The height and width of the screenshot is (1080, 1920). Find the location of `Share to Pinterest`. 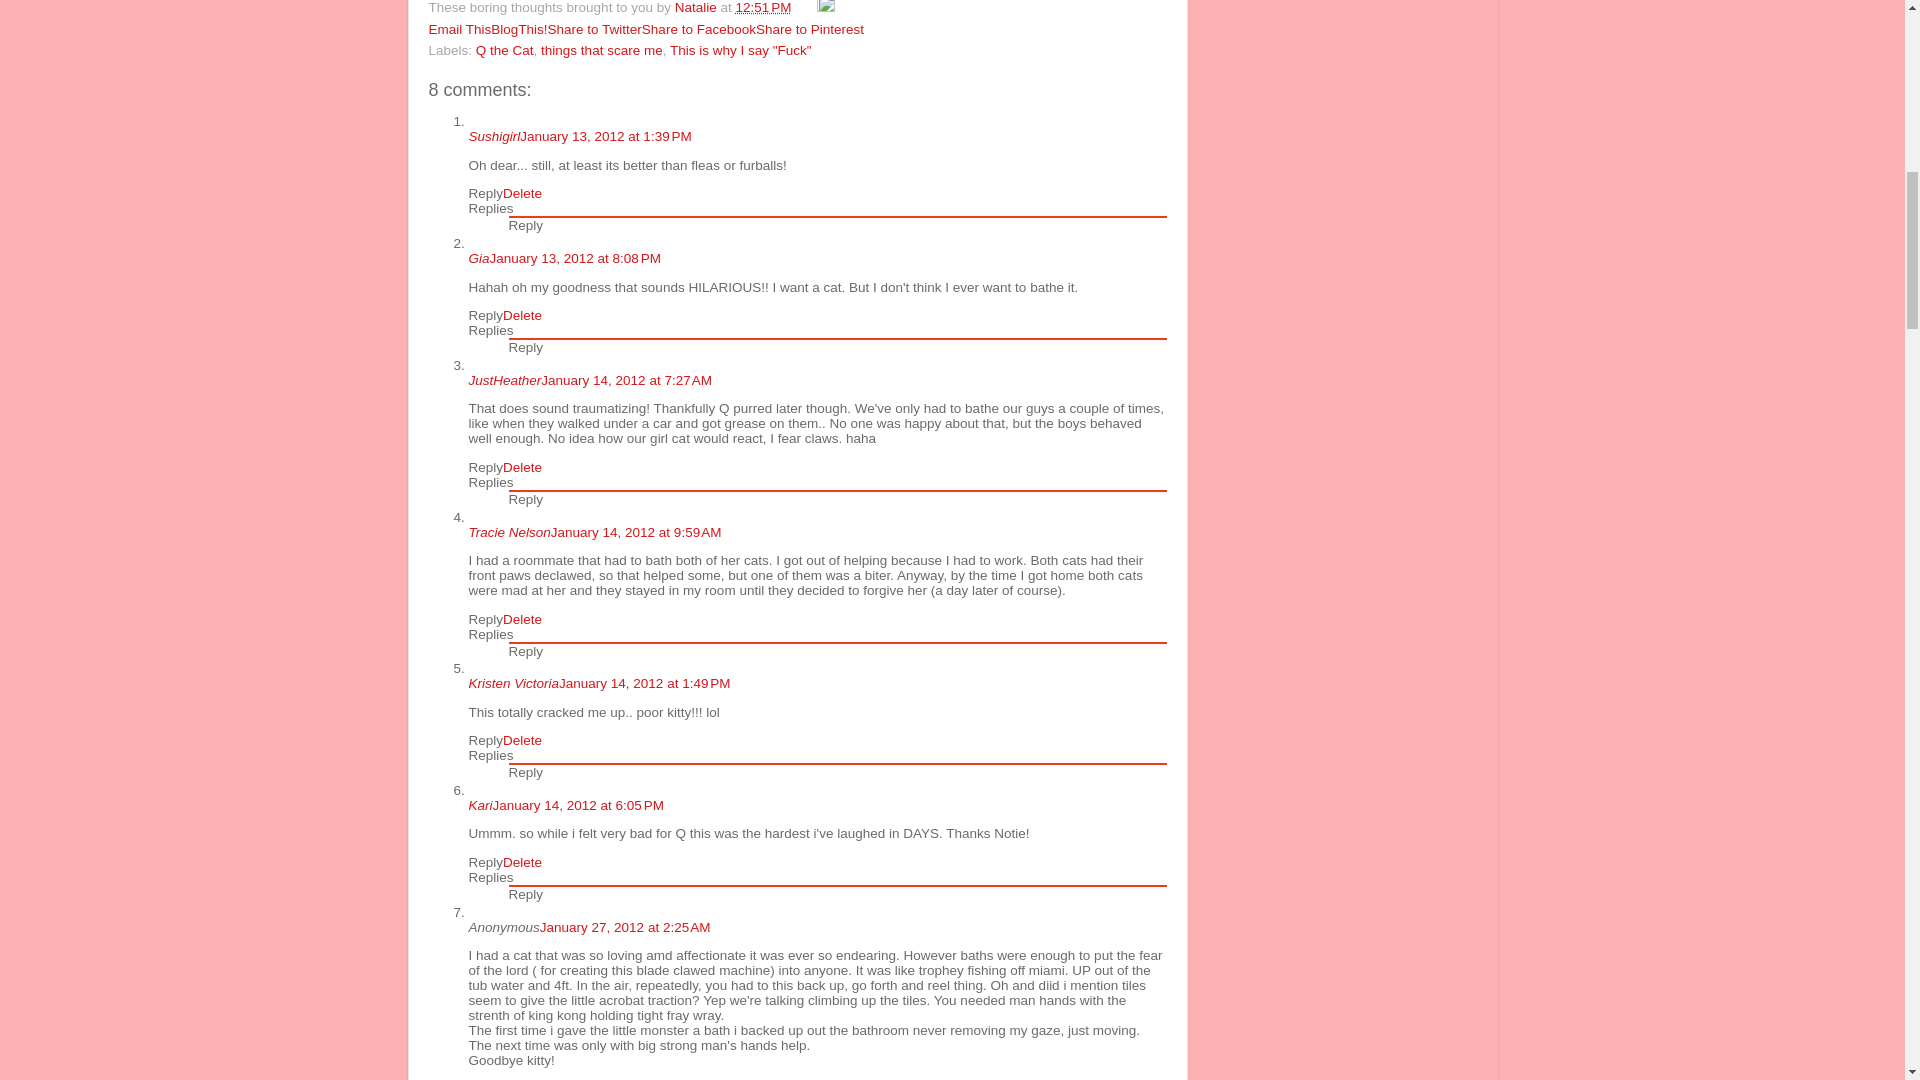

Share to Pinterest is located at coordinates (810, 28).